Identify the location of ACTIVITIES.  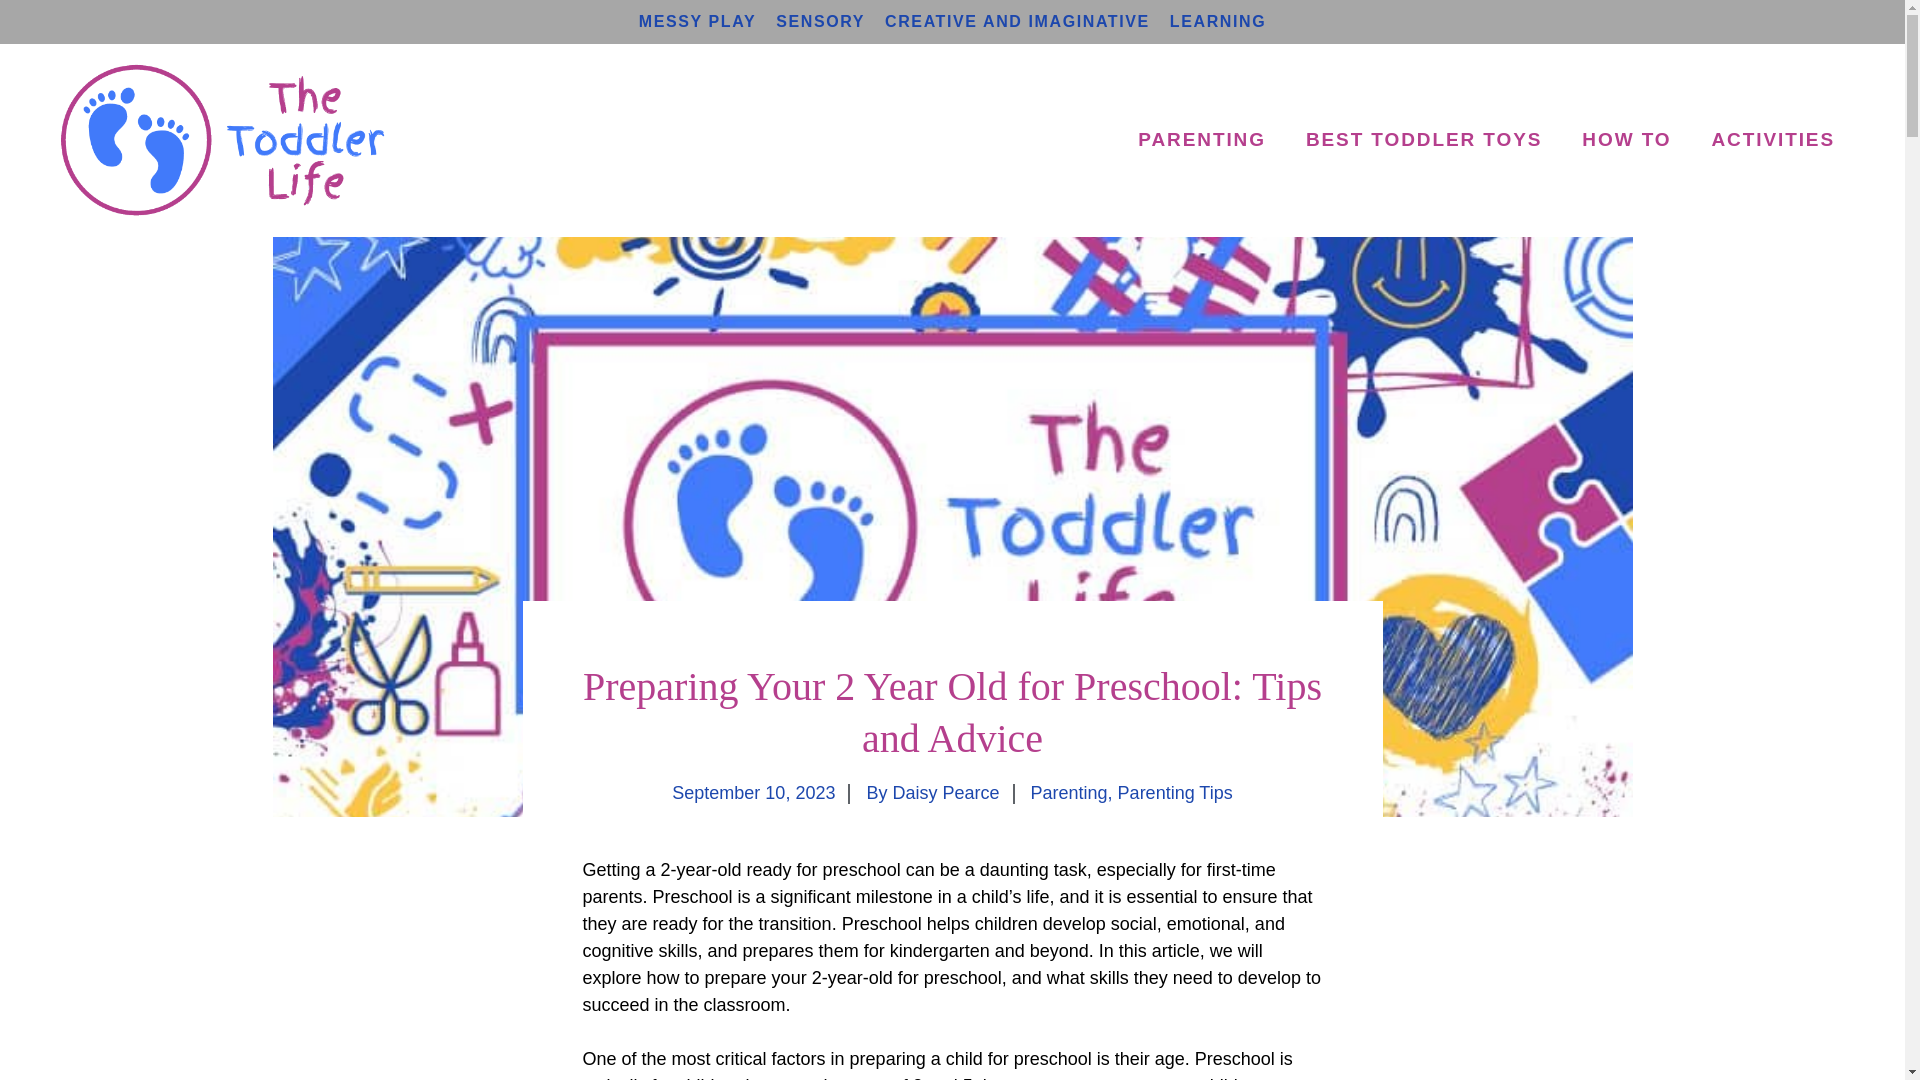
(1772, 140).